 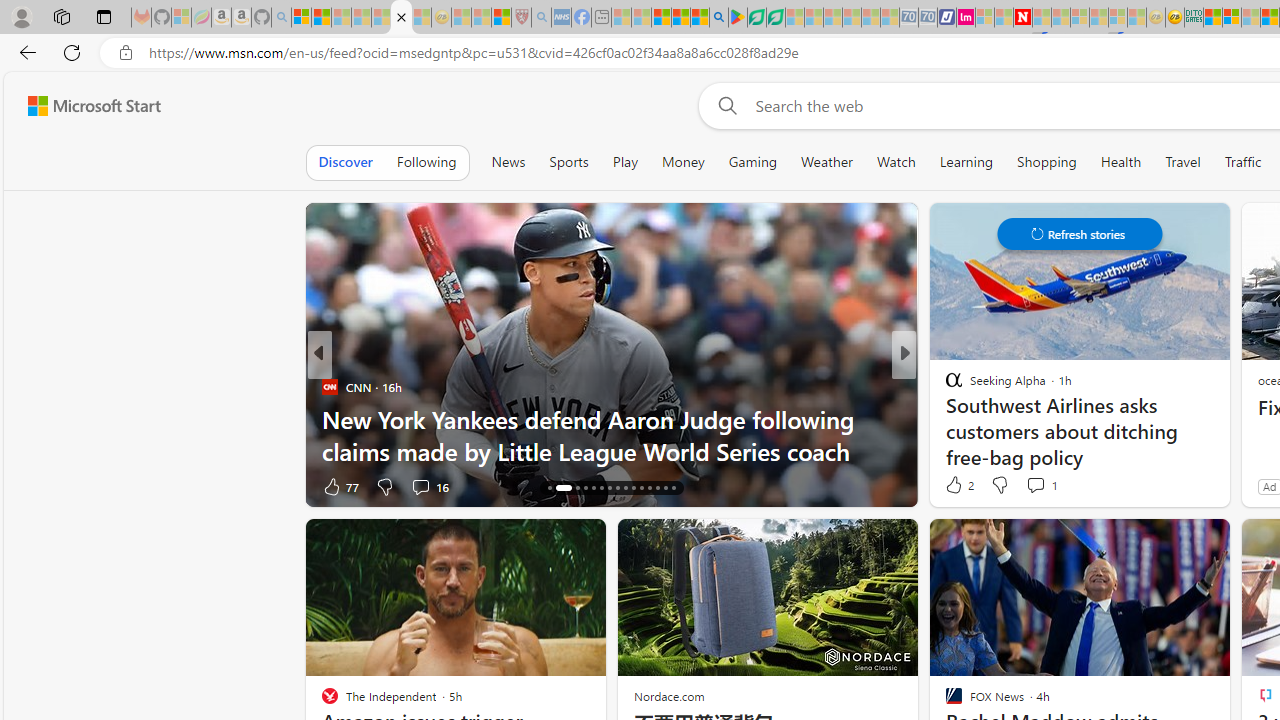 What do you see at coordinates (1036, 486) in the screenshot?
I see `View comments 9 Comment` at bounding box center [1036, 486].